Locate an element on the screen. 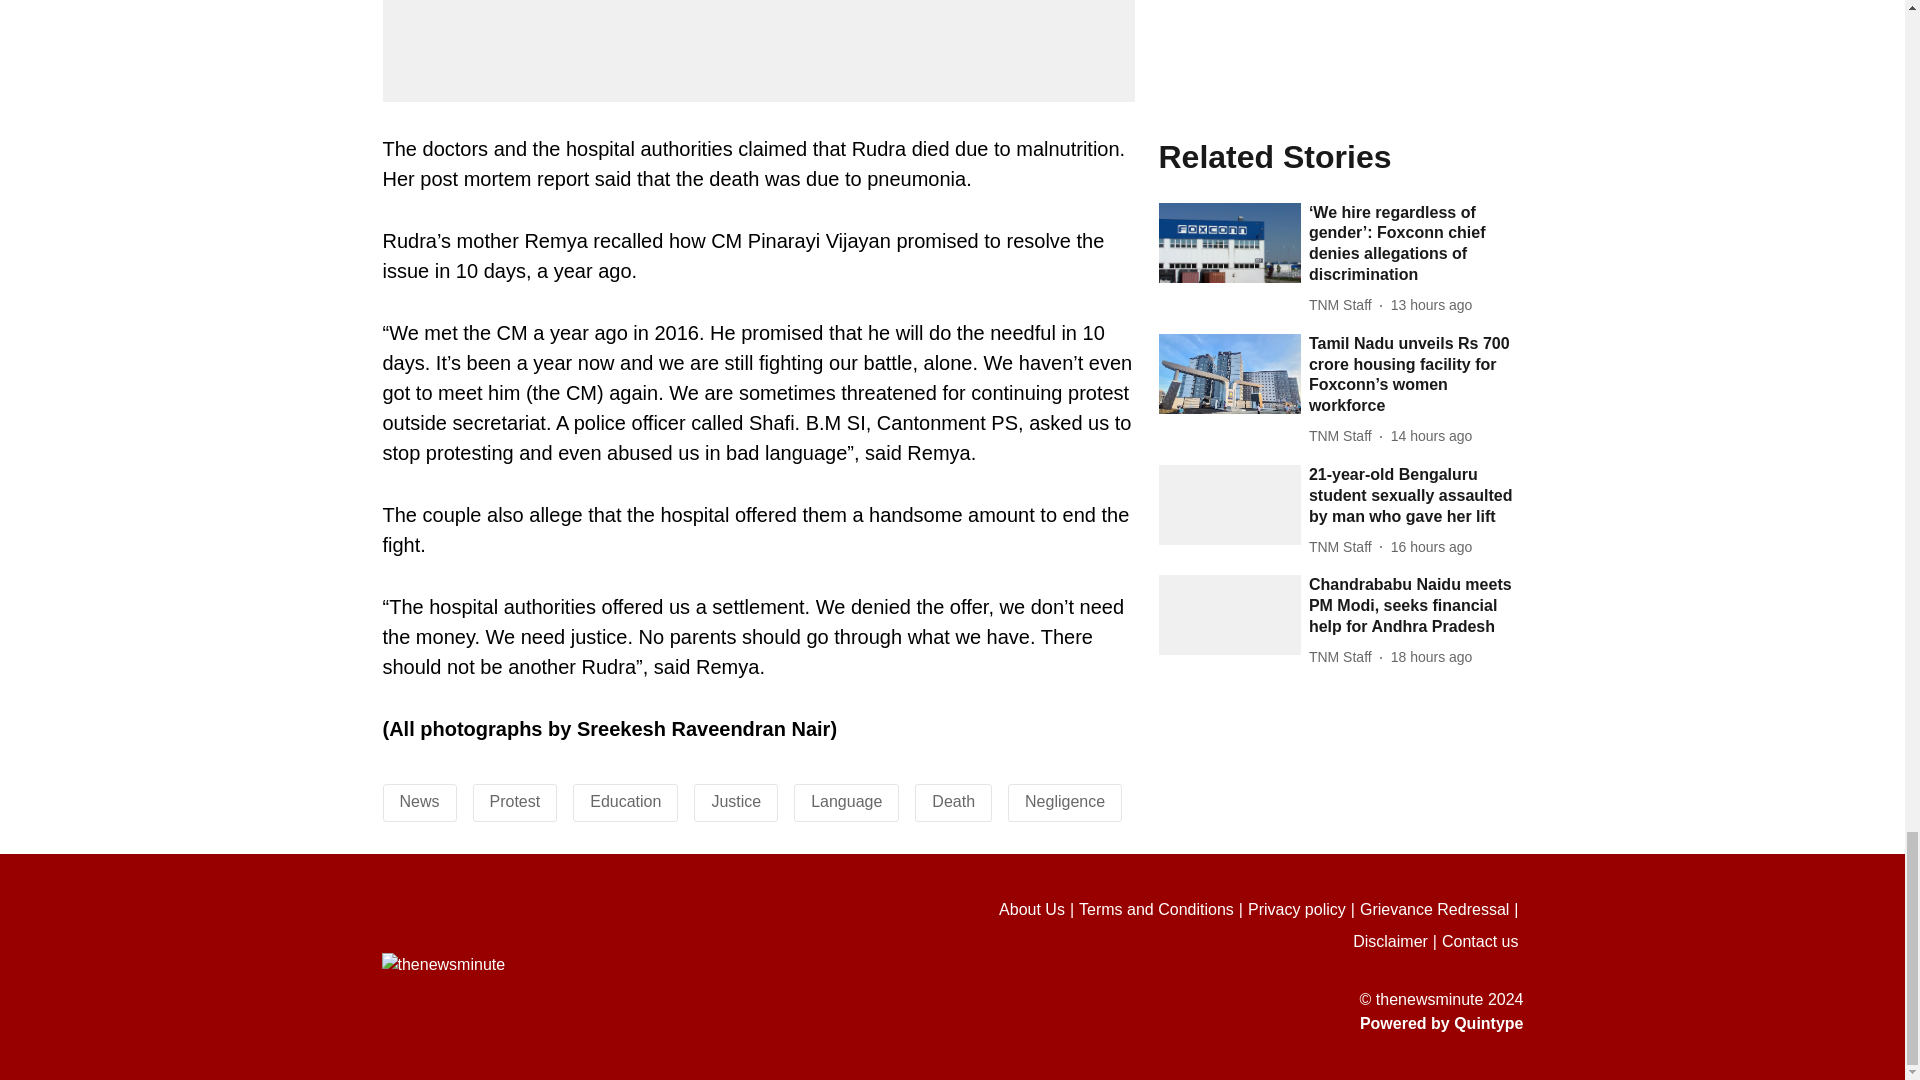 The height and width of the screenshot is (1080, 1920). Death is located at coordinates (953, 801).